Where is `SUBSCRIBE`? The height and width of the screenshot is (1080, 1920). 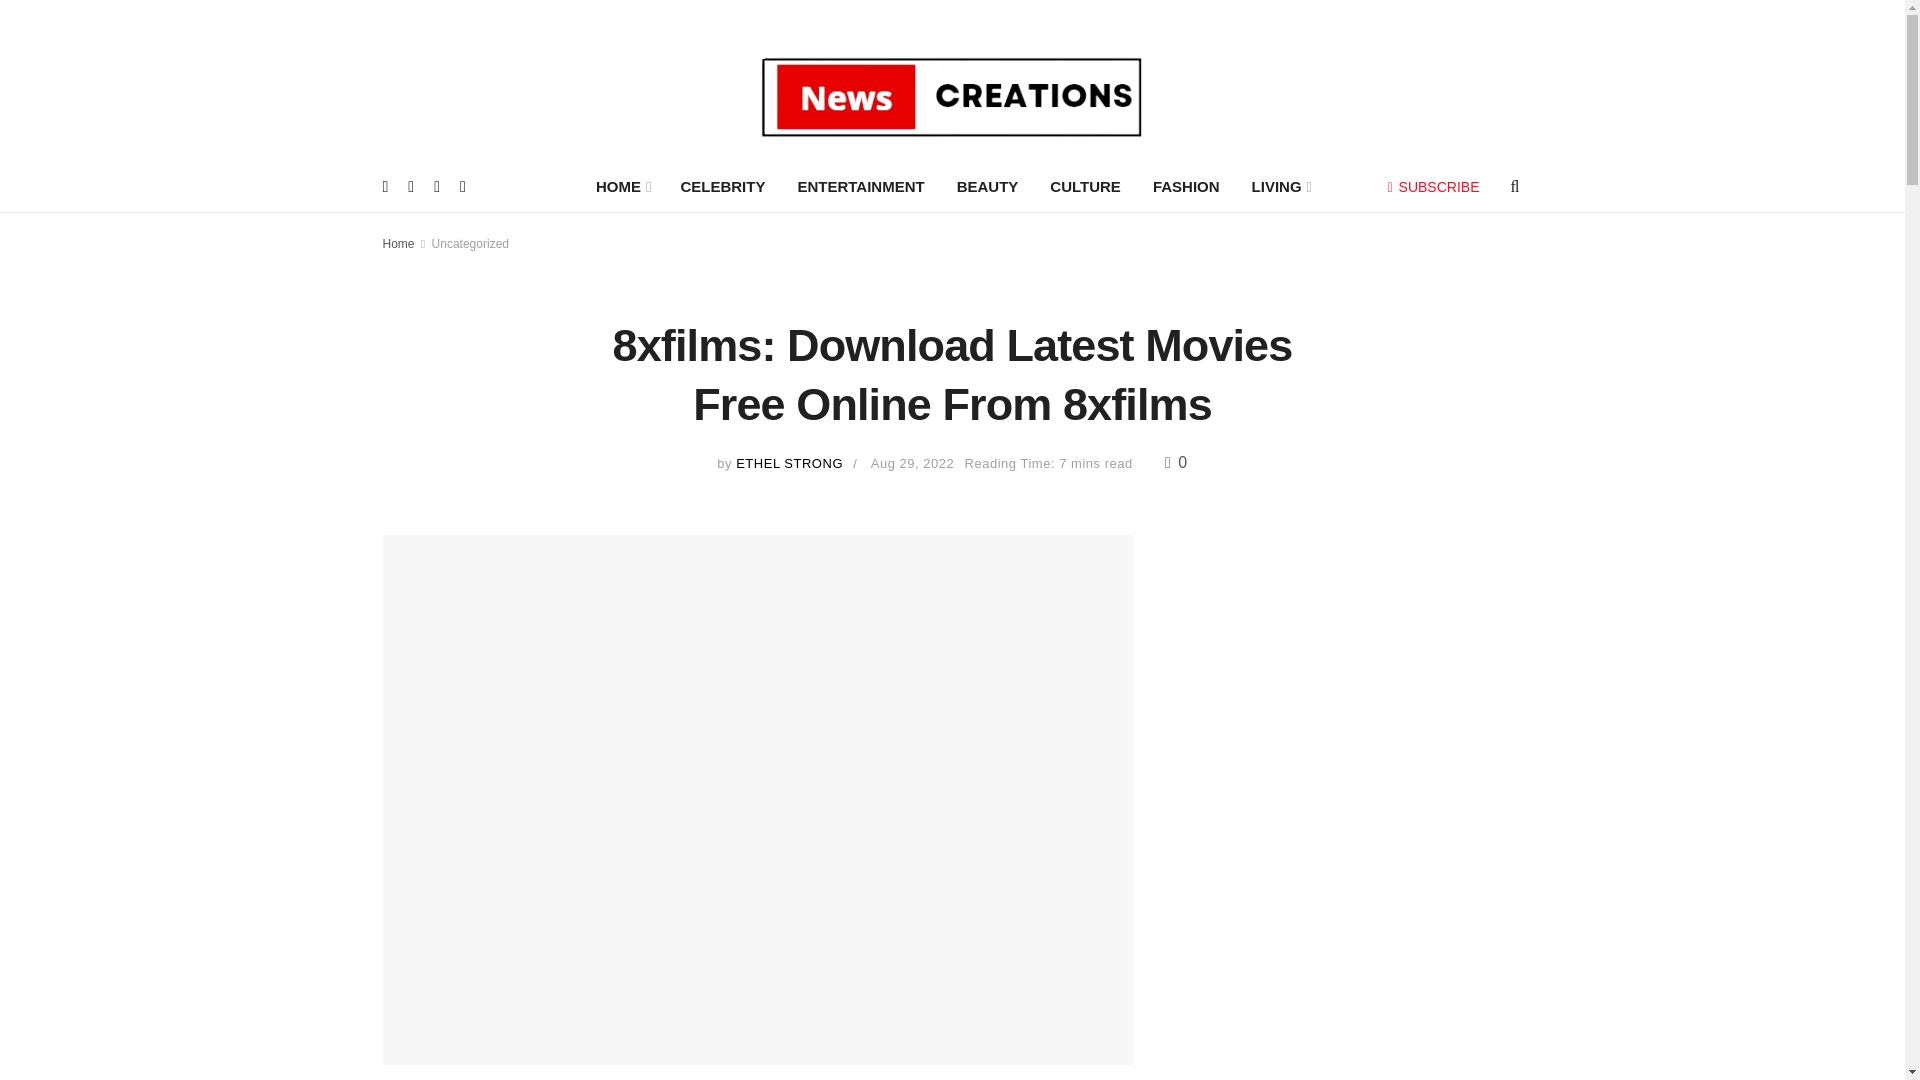
SUBSCRIBE is located at coordinates (1434, 187).